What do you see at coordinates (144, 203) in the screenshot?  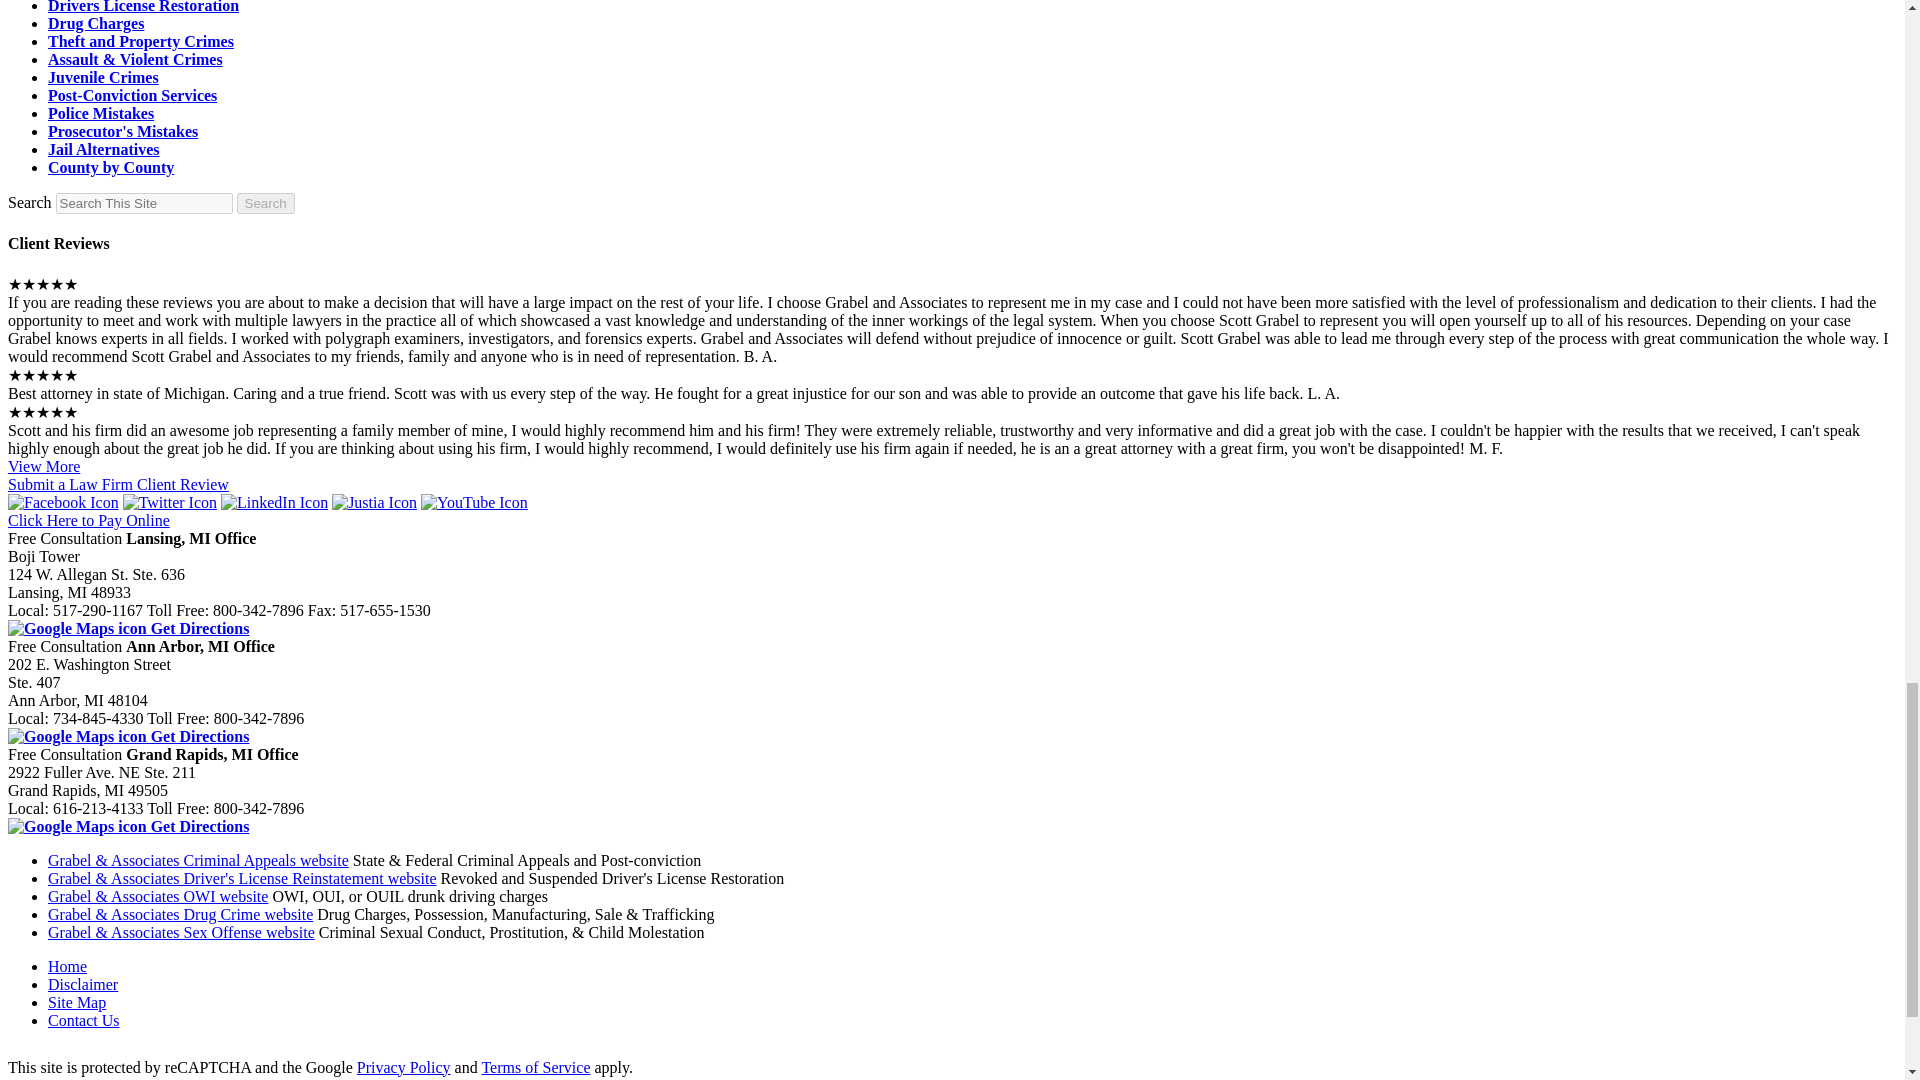 I see `Search` at bounding box center [144, 203].